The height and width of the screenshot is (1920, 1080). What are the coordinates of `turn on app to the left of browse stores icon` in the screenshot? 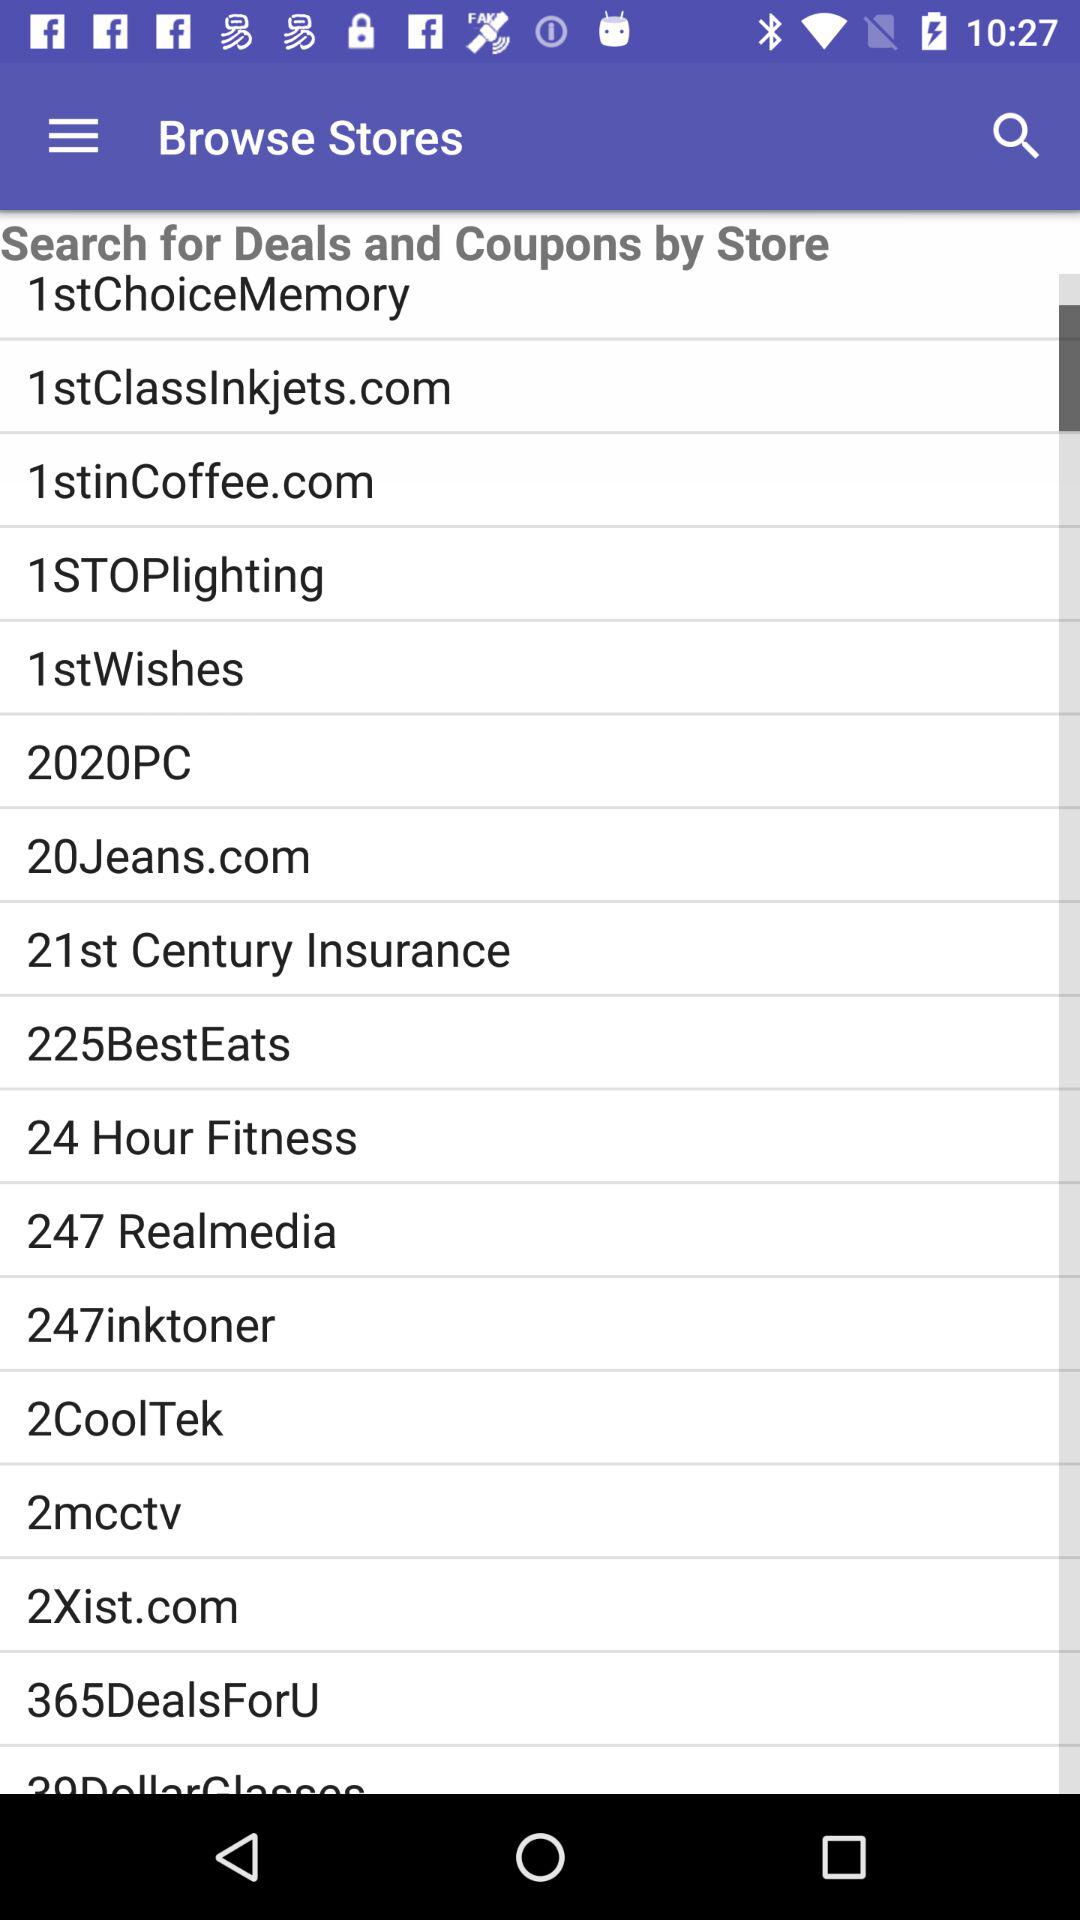 It's located at (73, 136).